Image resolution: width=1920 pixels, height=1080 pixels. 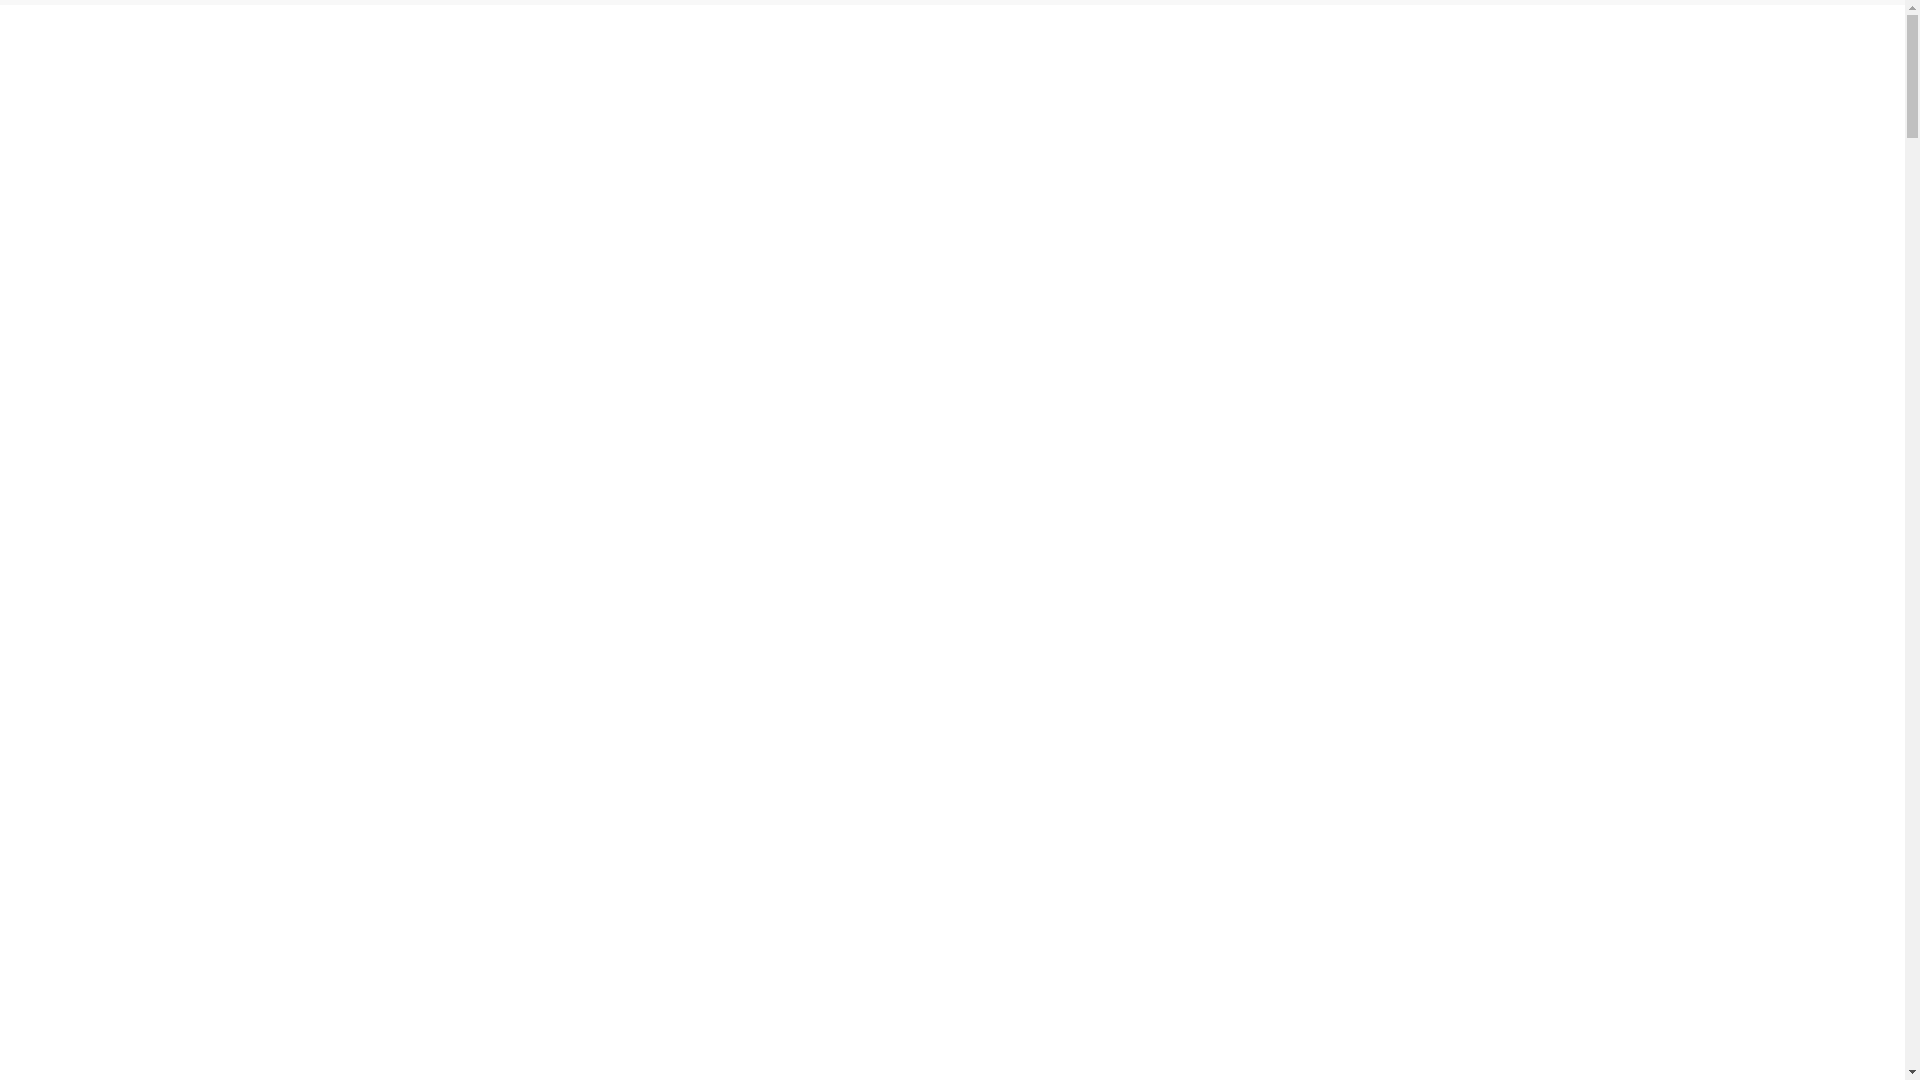 What do you see at coordinates (373, 868) in the screenshot?
I see `Projekti` at bounding box center [373, 868].